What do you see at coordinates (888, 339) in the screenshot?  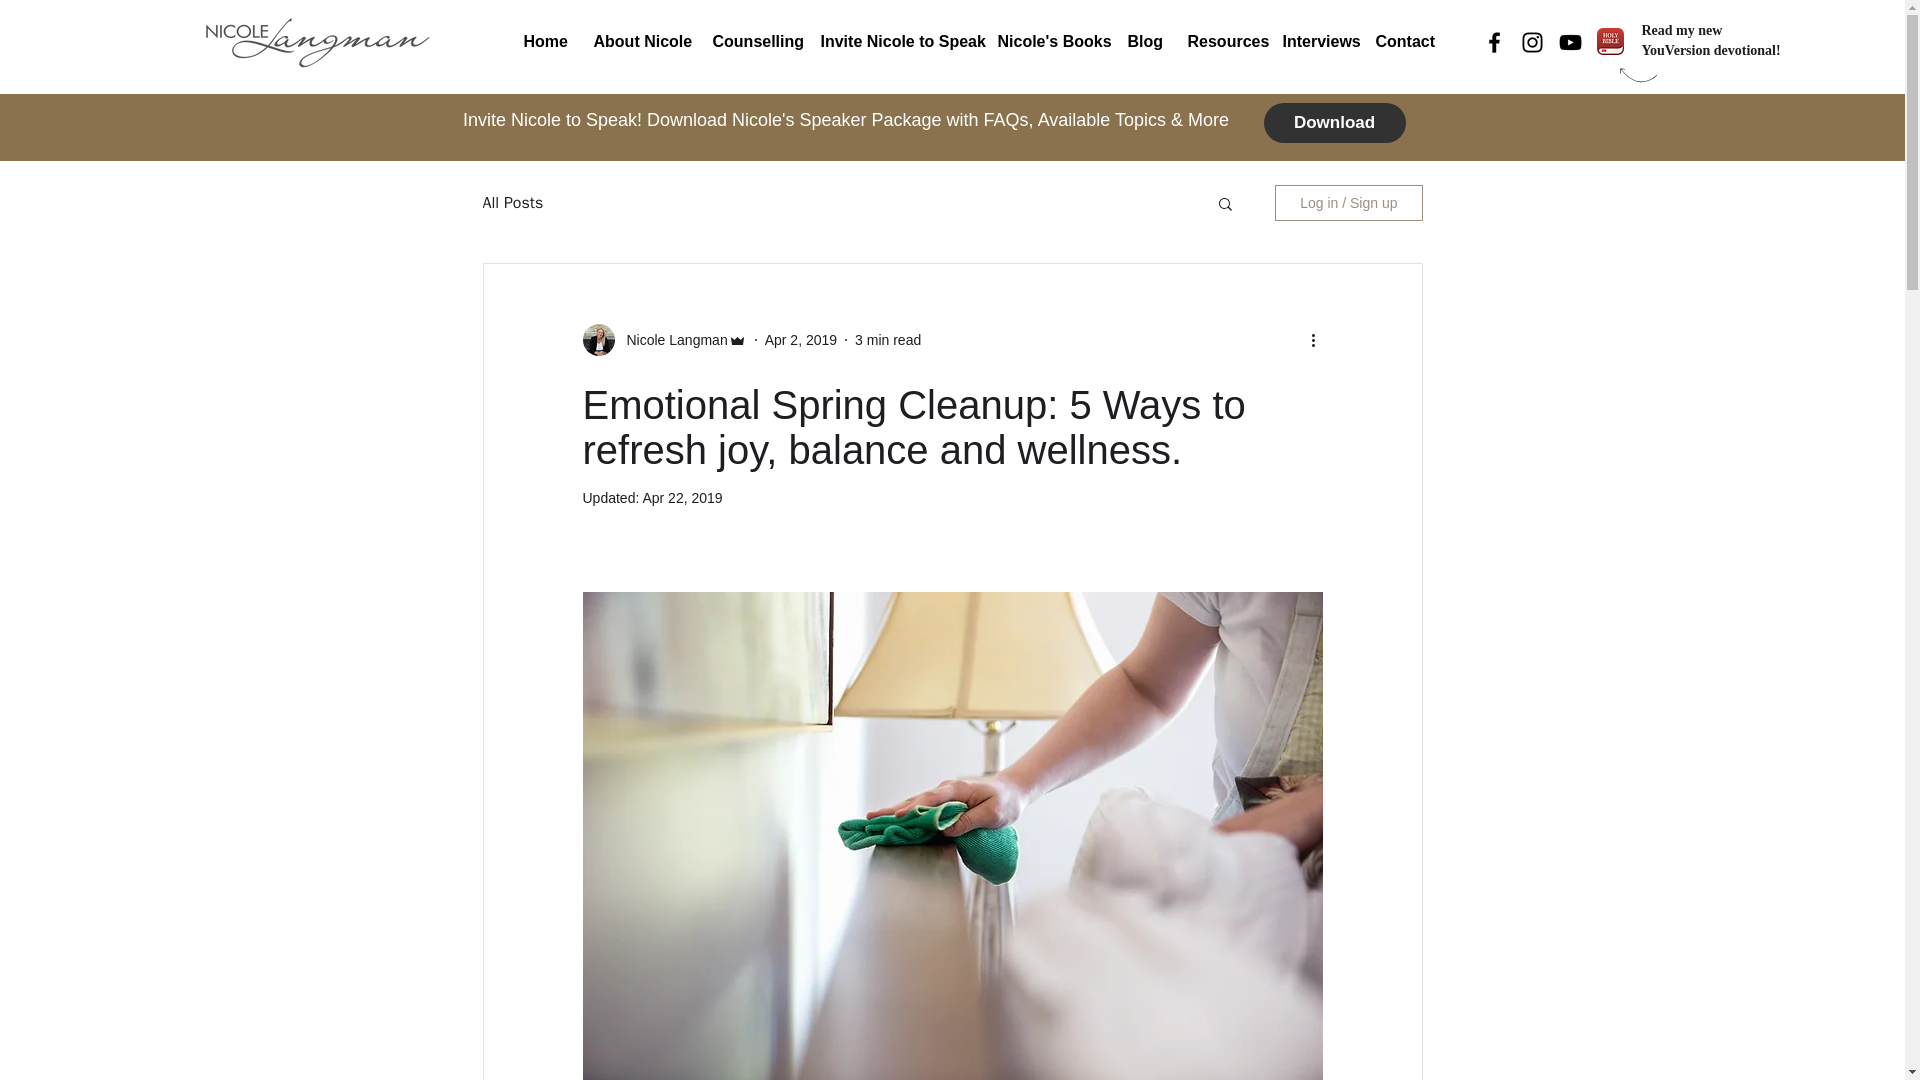 I see `3 min read` at bounding box center [888, 339].